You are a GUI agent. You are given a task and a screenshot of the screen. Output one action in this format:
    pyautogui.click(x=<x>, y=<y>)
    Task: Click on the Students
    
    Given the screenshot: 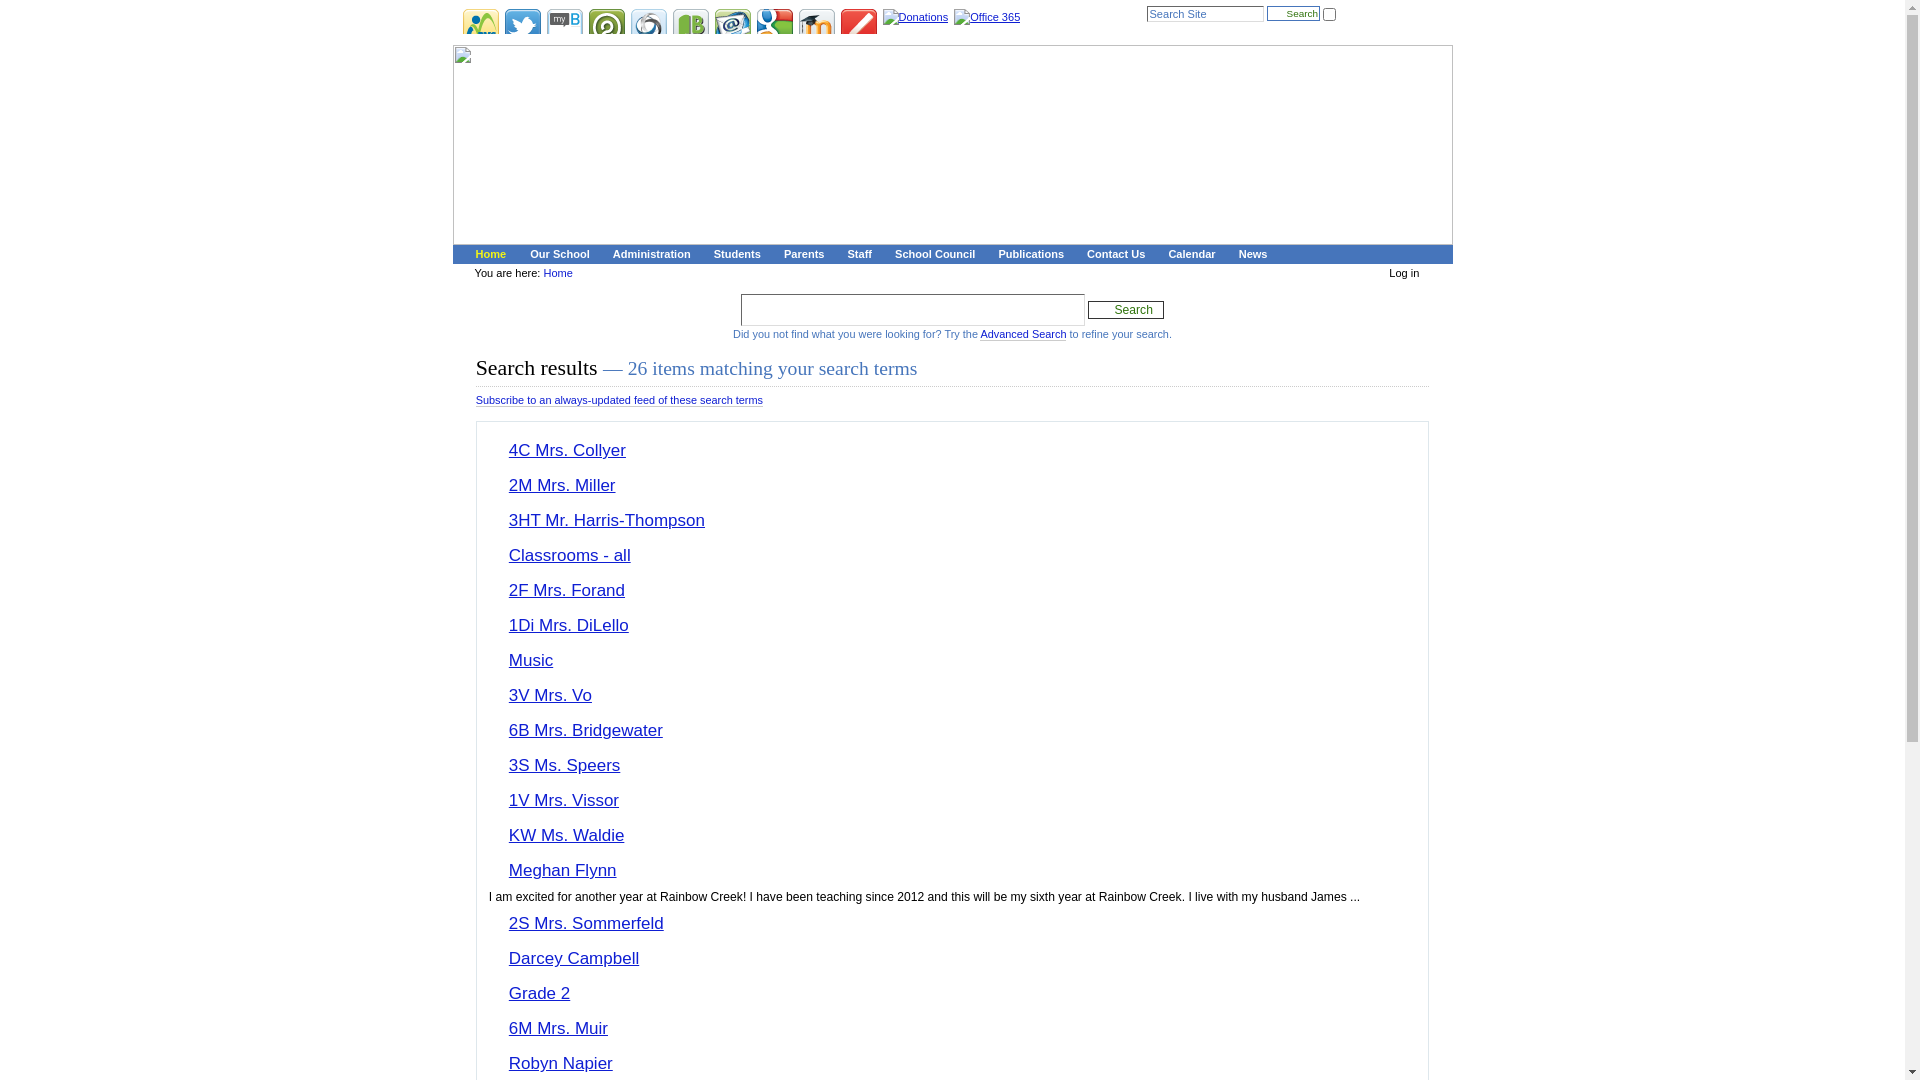 What is the action you would take?
    pyautogui.click(x=734, y=254)
    